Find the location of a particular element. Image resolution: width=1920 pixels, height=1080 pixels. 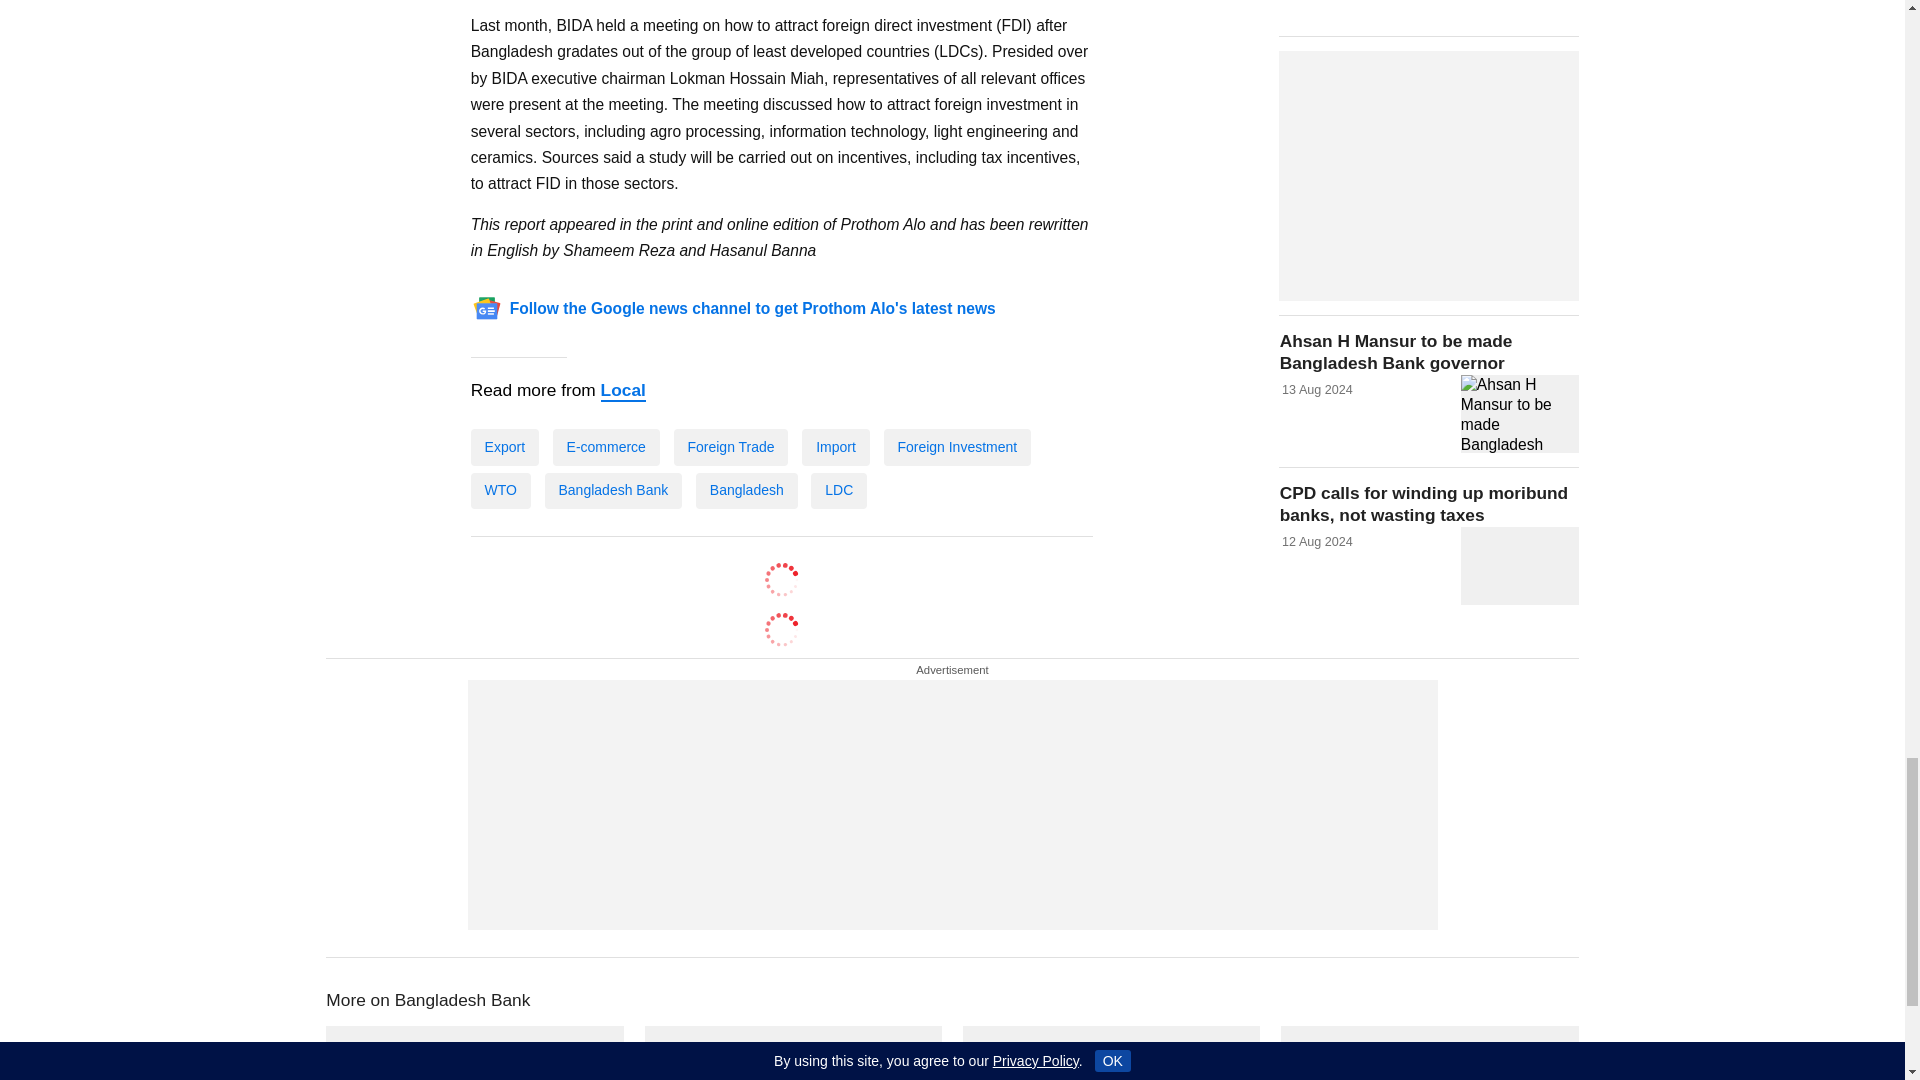

Foreign Trade is located at coordinates (731, 446).